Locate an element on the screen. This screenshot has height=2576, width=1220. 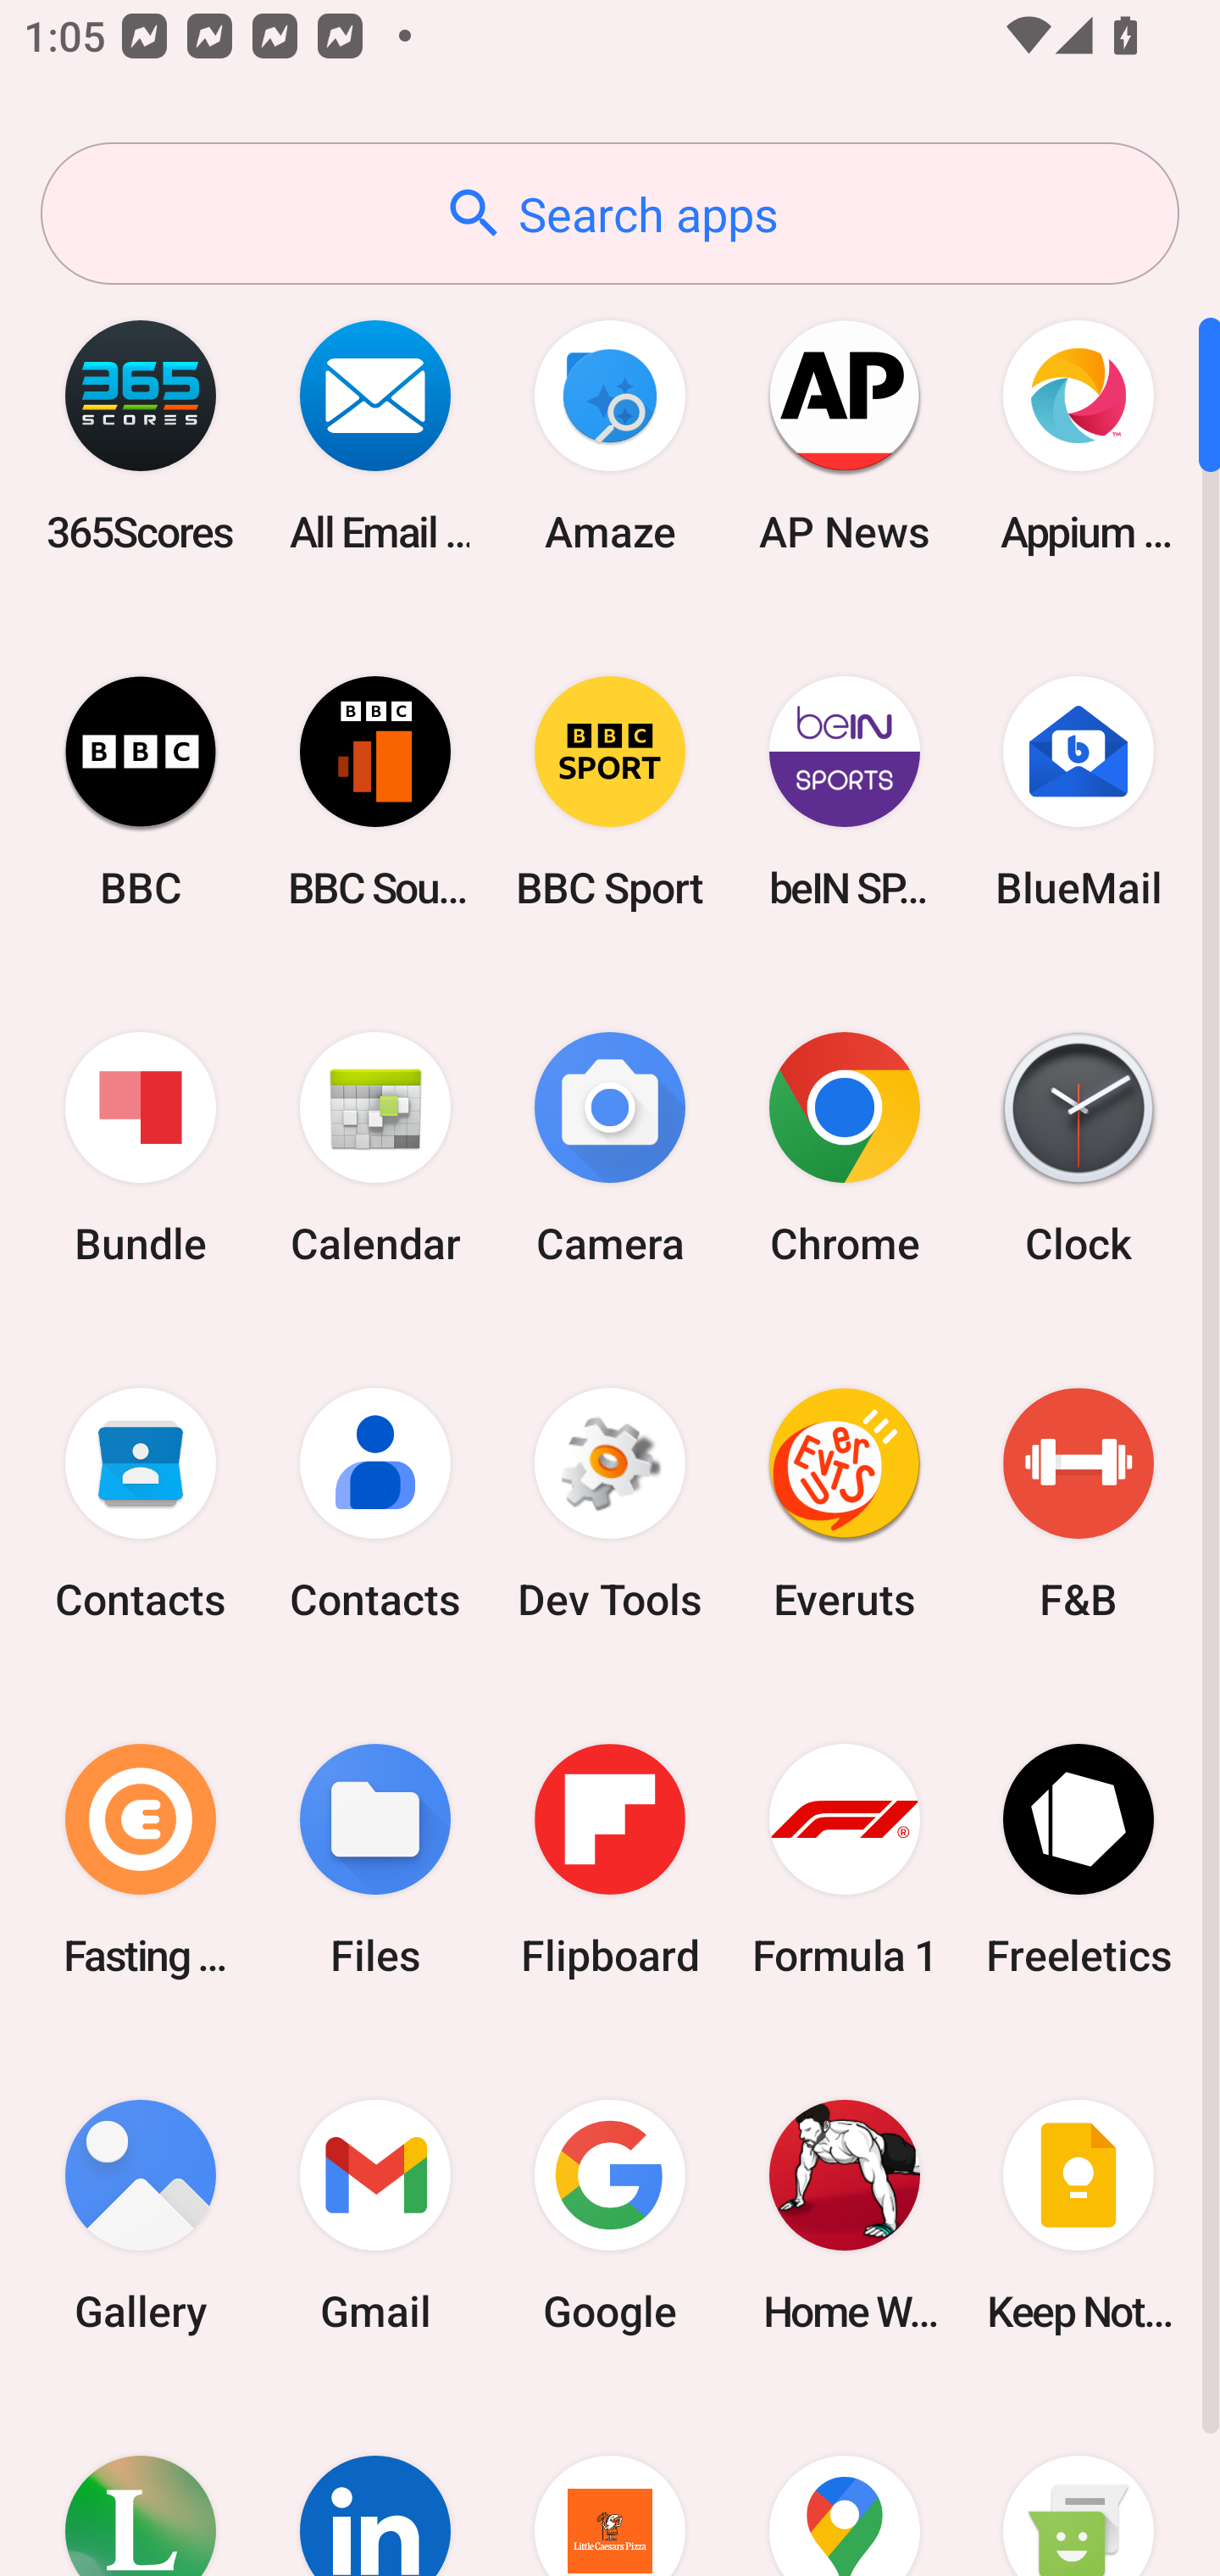
F&B is located at coordinates (1079, 1504).